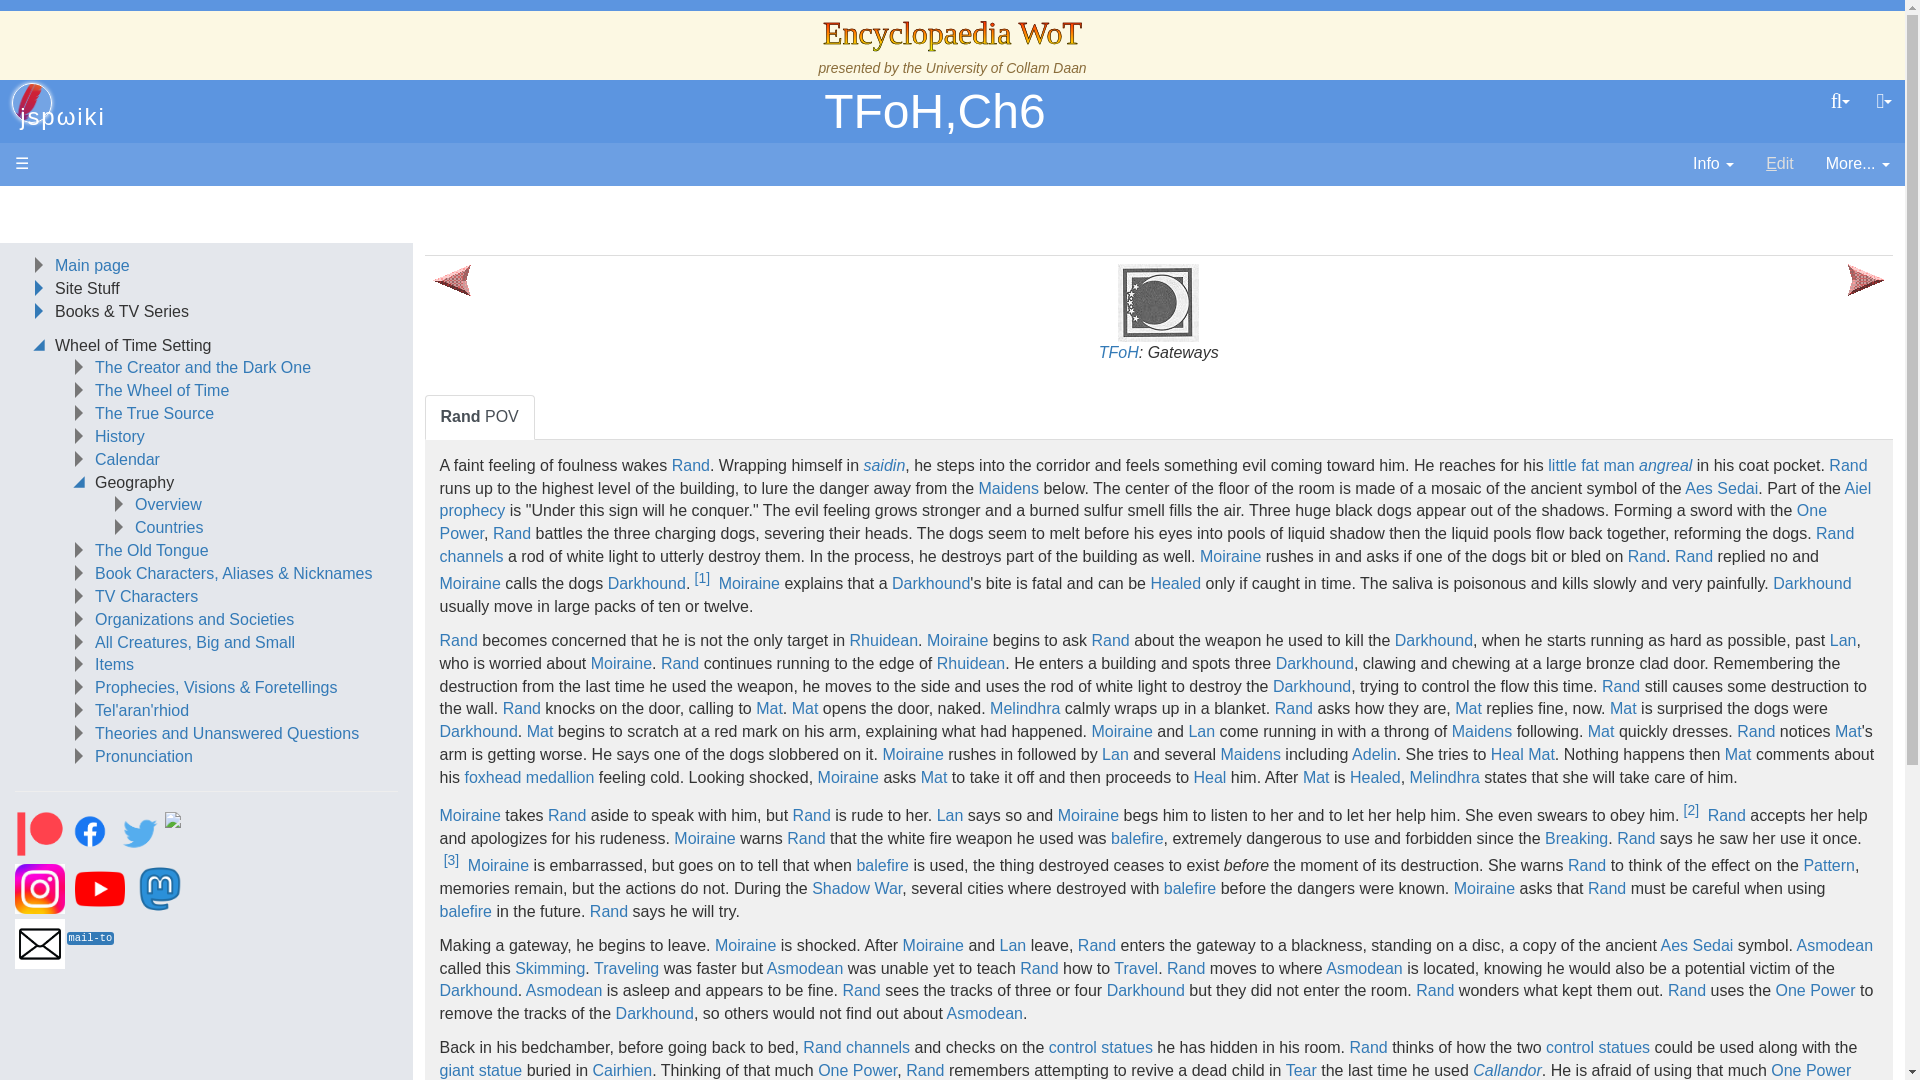 The height and width of the screenshot is (1080, 1920). What do you see at coordinates (1835, 533) in the screenshot?
I see `Rand` at bounding box center [1835, 533].